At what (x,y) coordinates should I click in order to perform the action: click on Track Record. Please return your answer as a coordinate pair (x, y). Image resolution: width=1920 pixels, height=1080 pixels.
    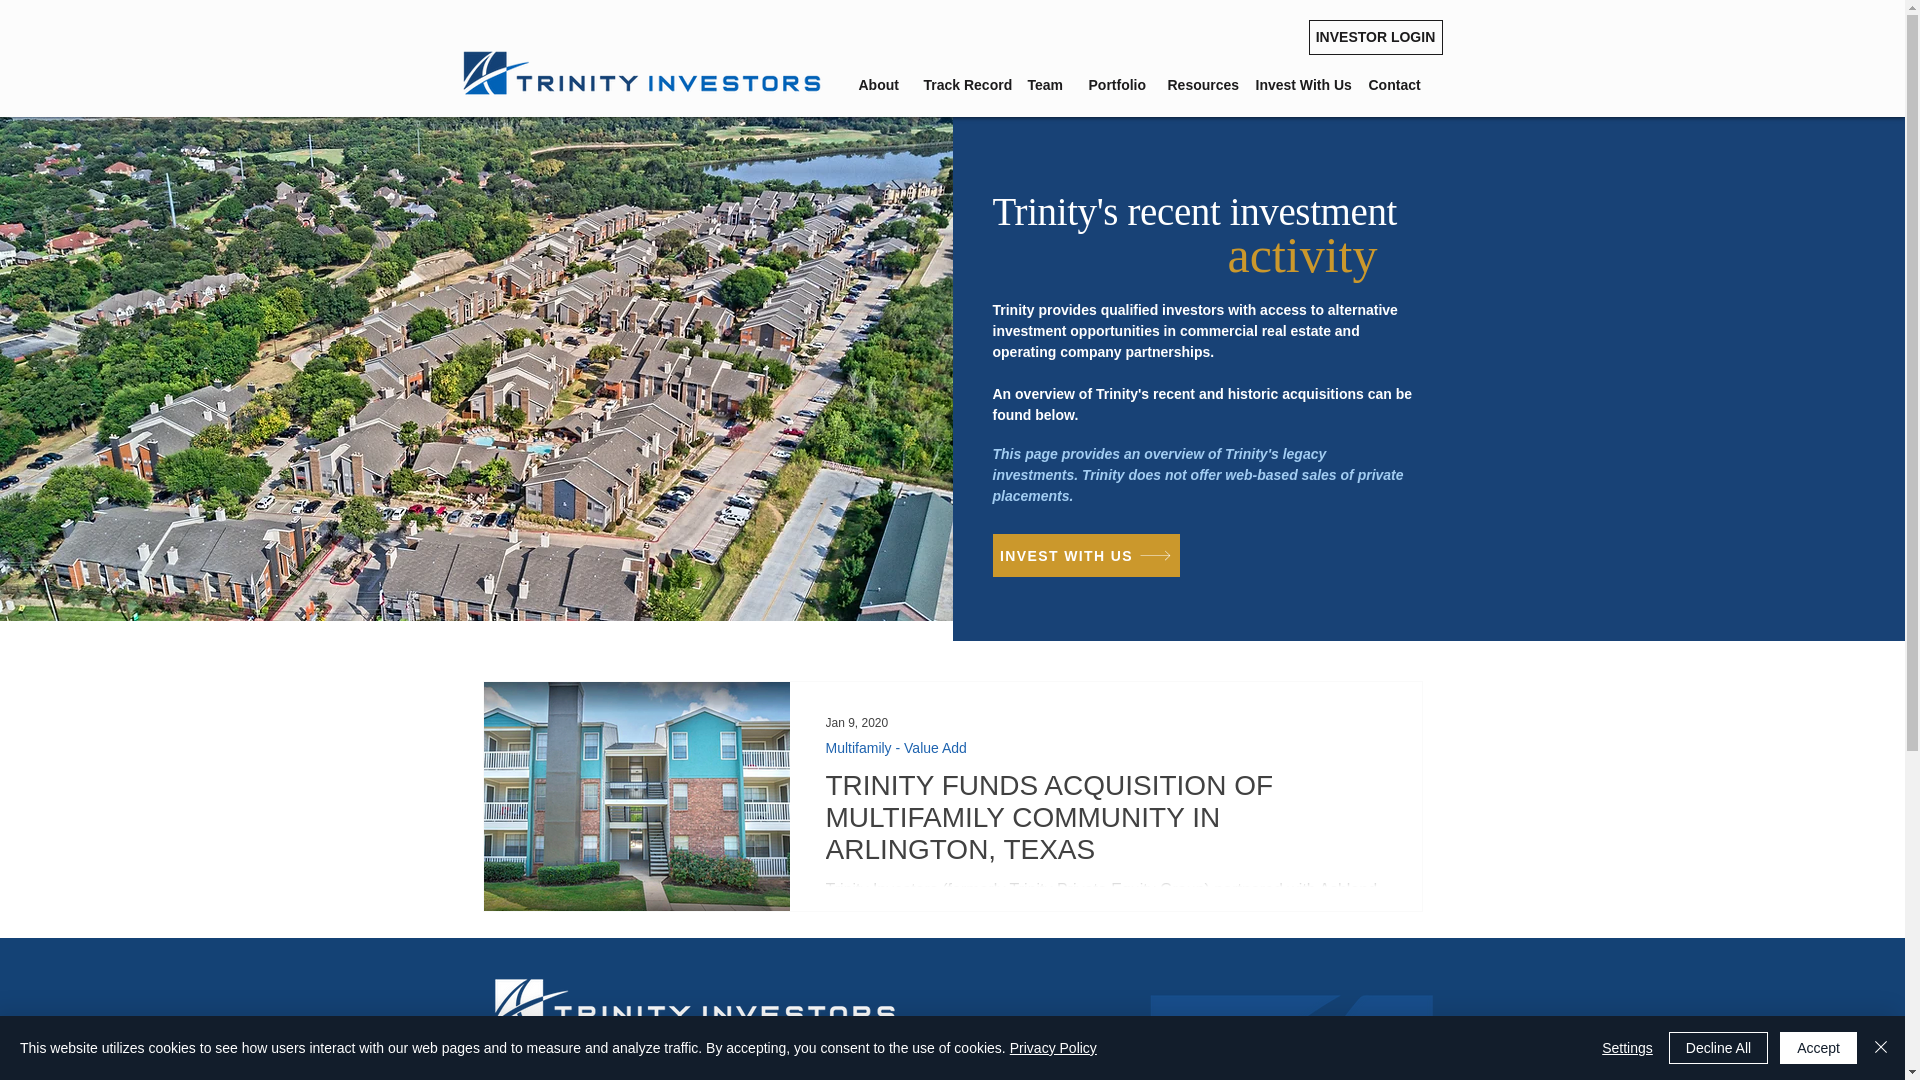
    Looking at the image, I should click on (960, 85).